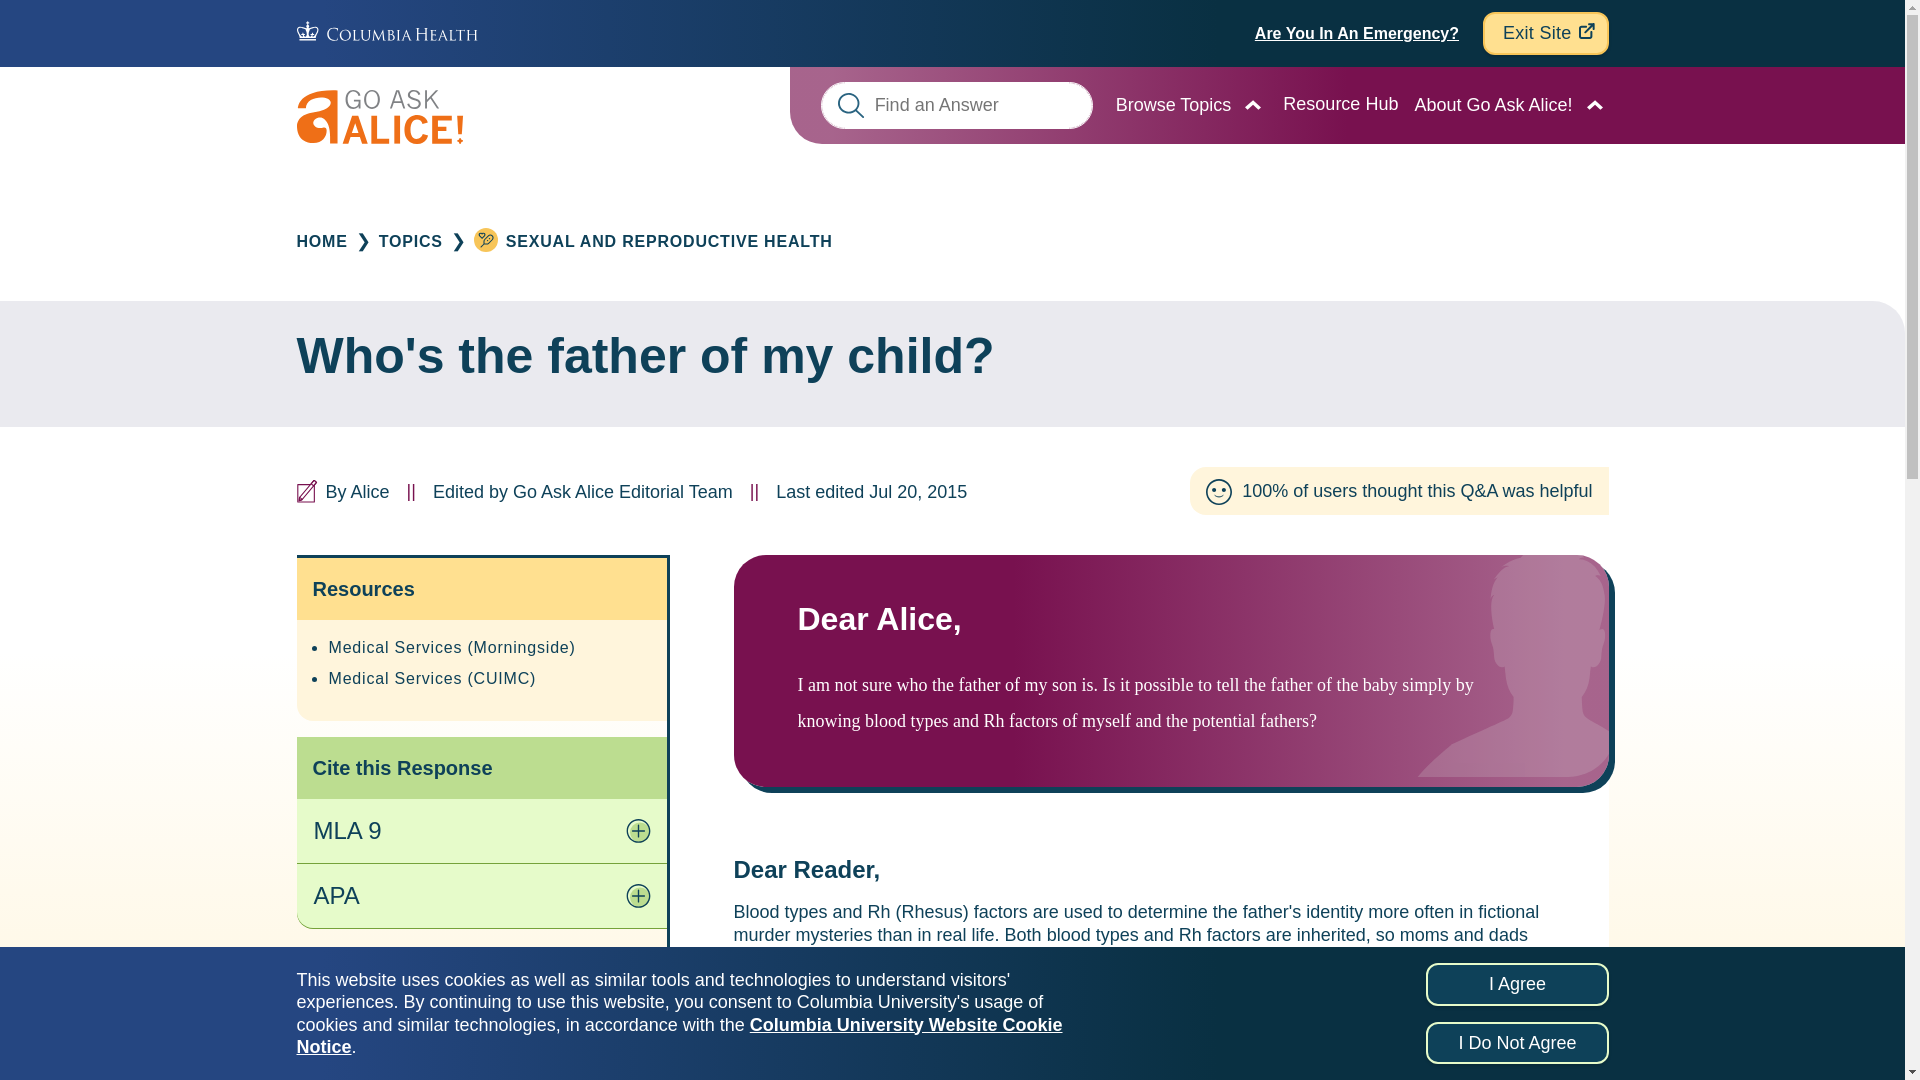 Image resolution: width=1920 pixels, height=1080 pixels. What do you see at coordinates (1517, 984) in the screenshot?
I see `I Agree` at bounding box center [1517, 984].